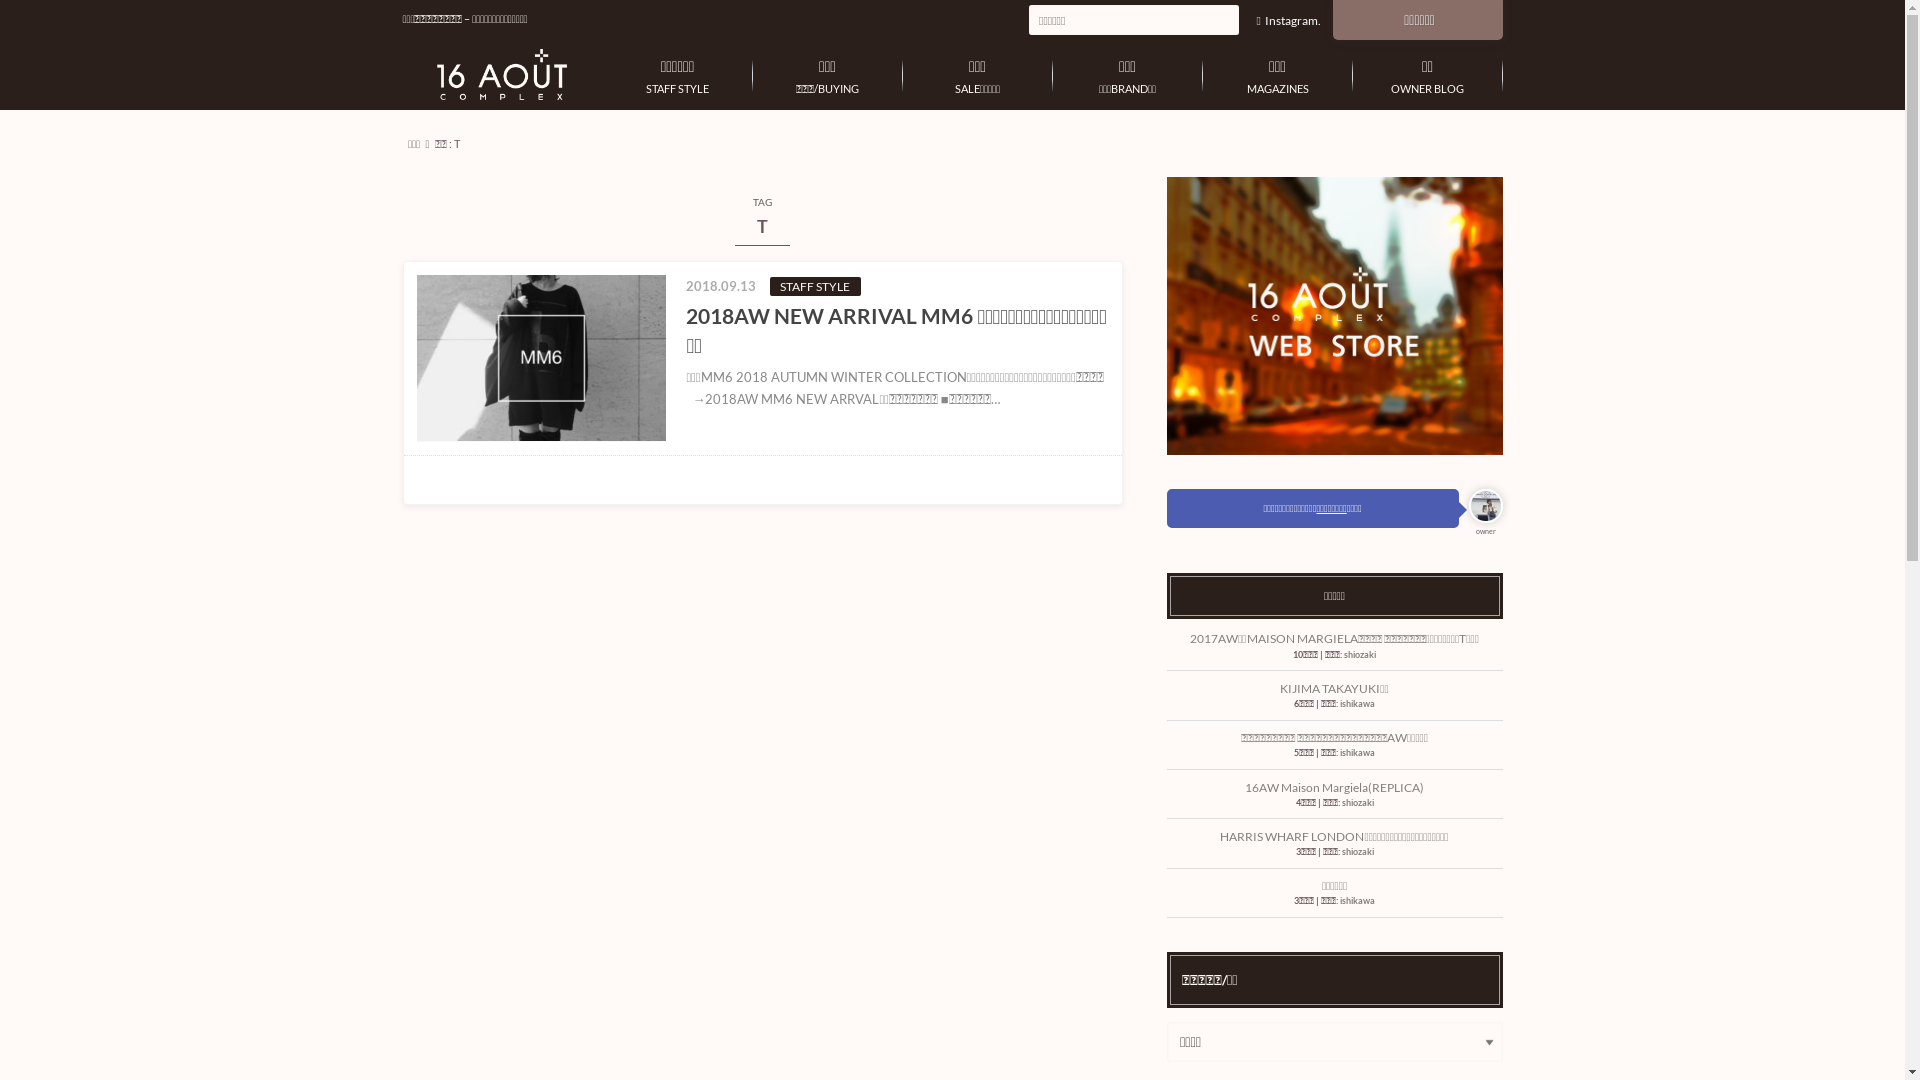 The width and height of the screenshot is (1920, 1080). What do you see at coordinates (1289, 20) in the screenshot?
I see `Instagram.` at bounding box center [1289, 20].